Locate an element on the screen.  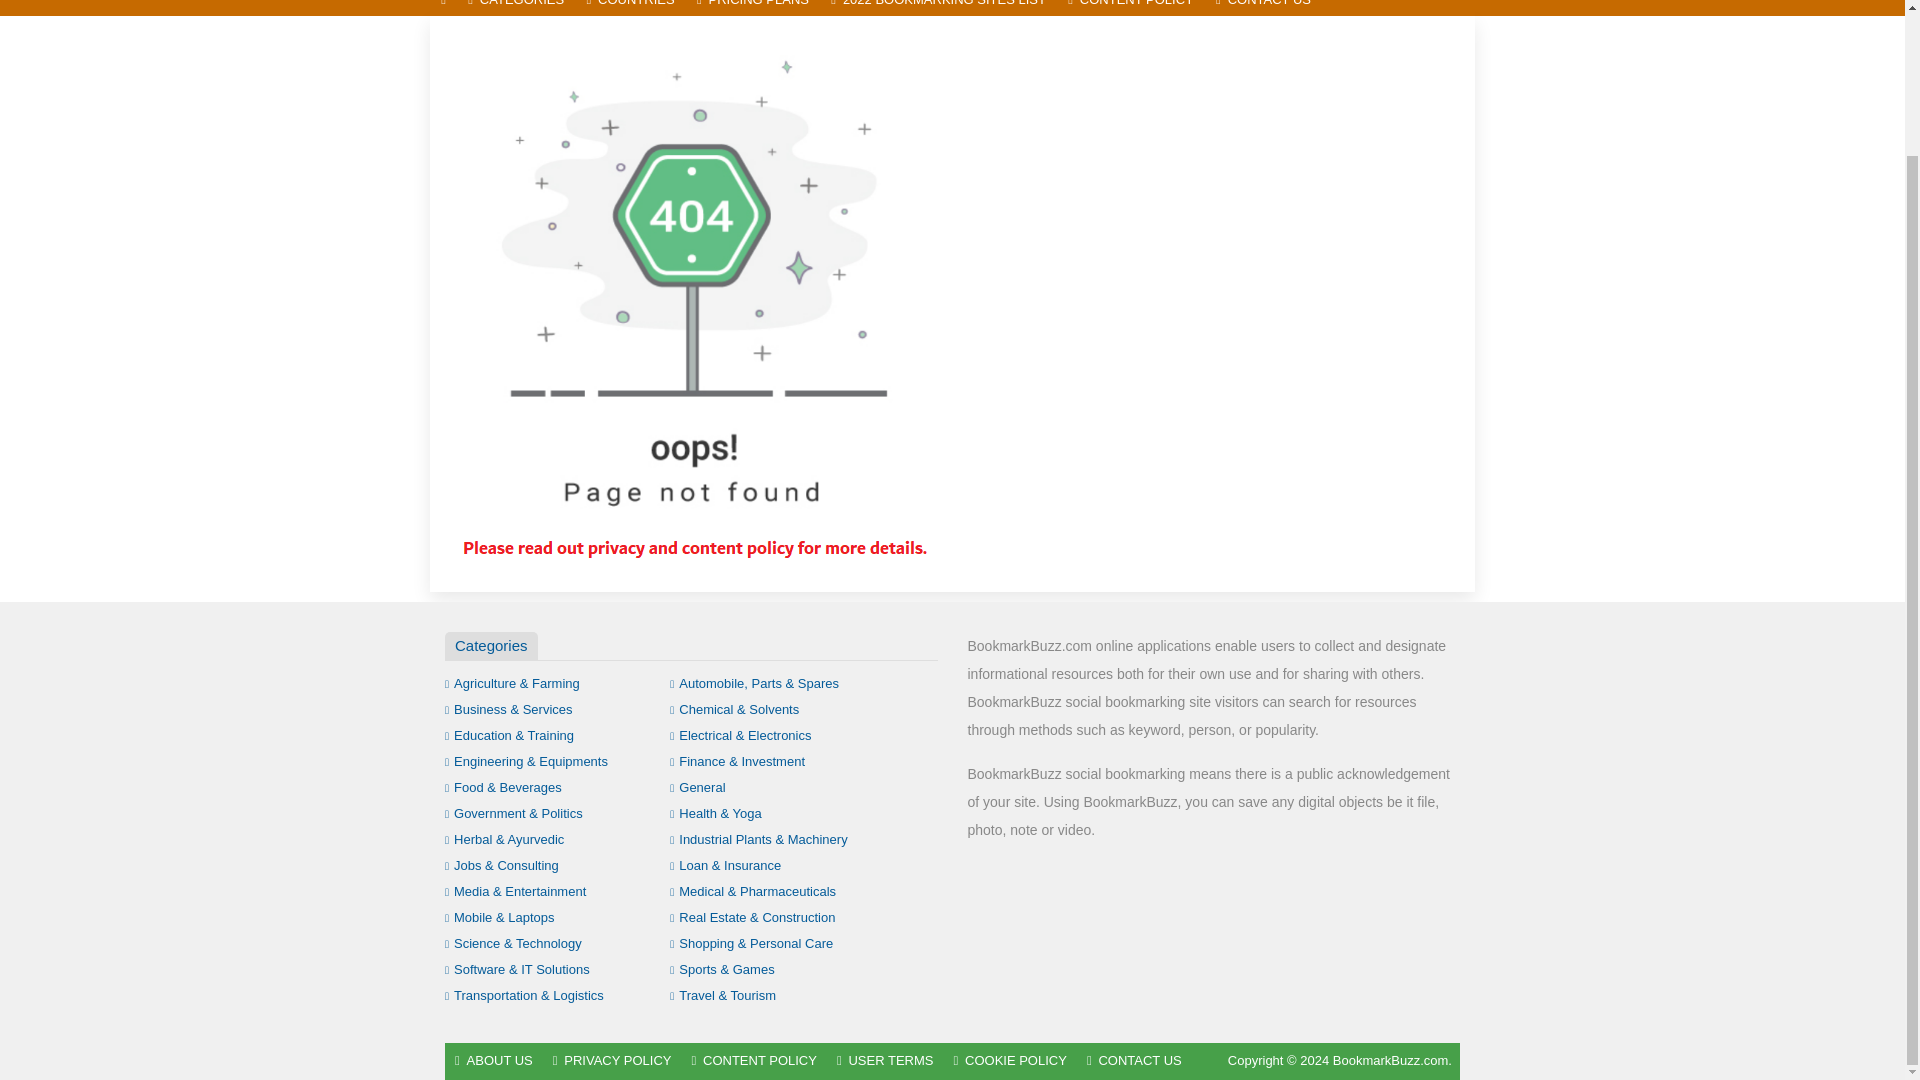
CONTENT POLICY is located at coordinates (1131, 8).